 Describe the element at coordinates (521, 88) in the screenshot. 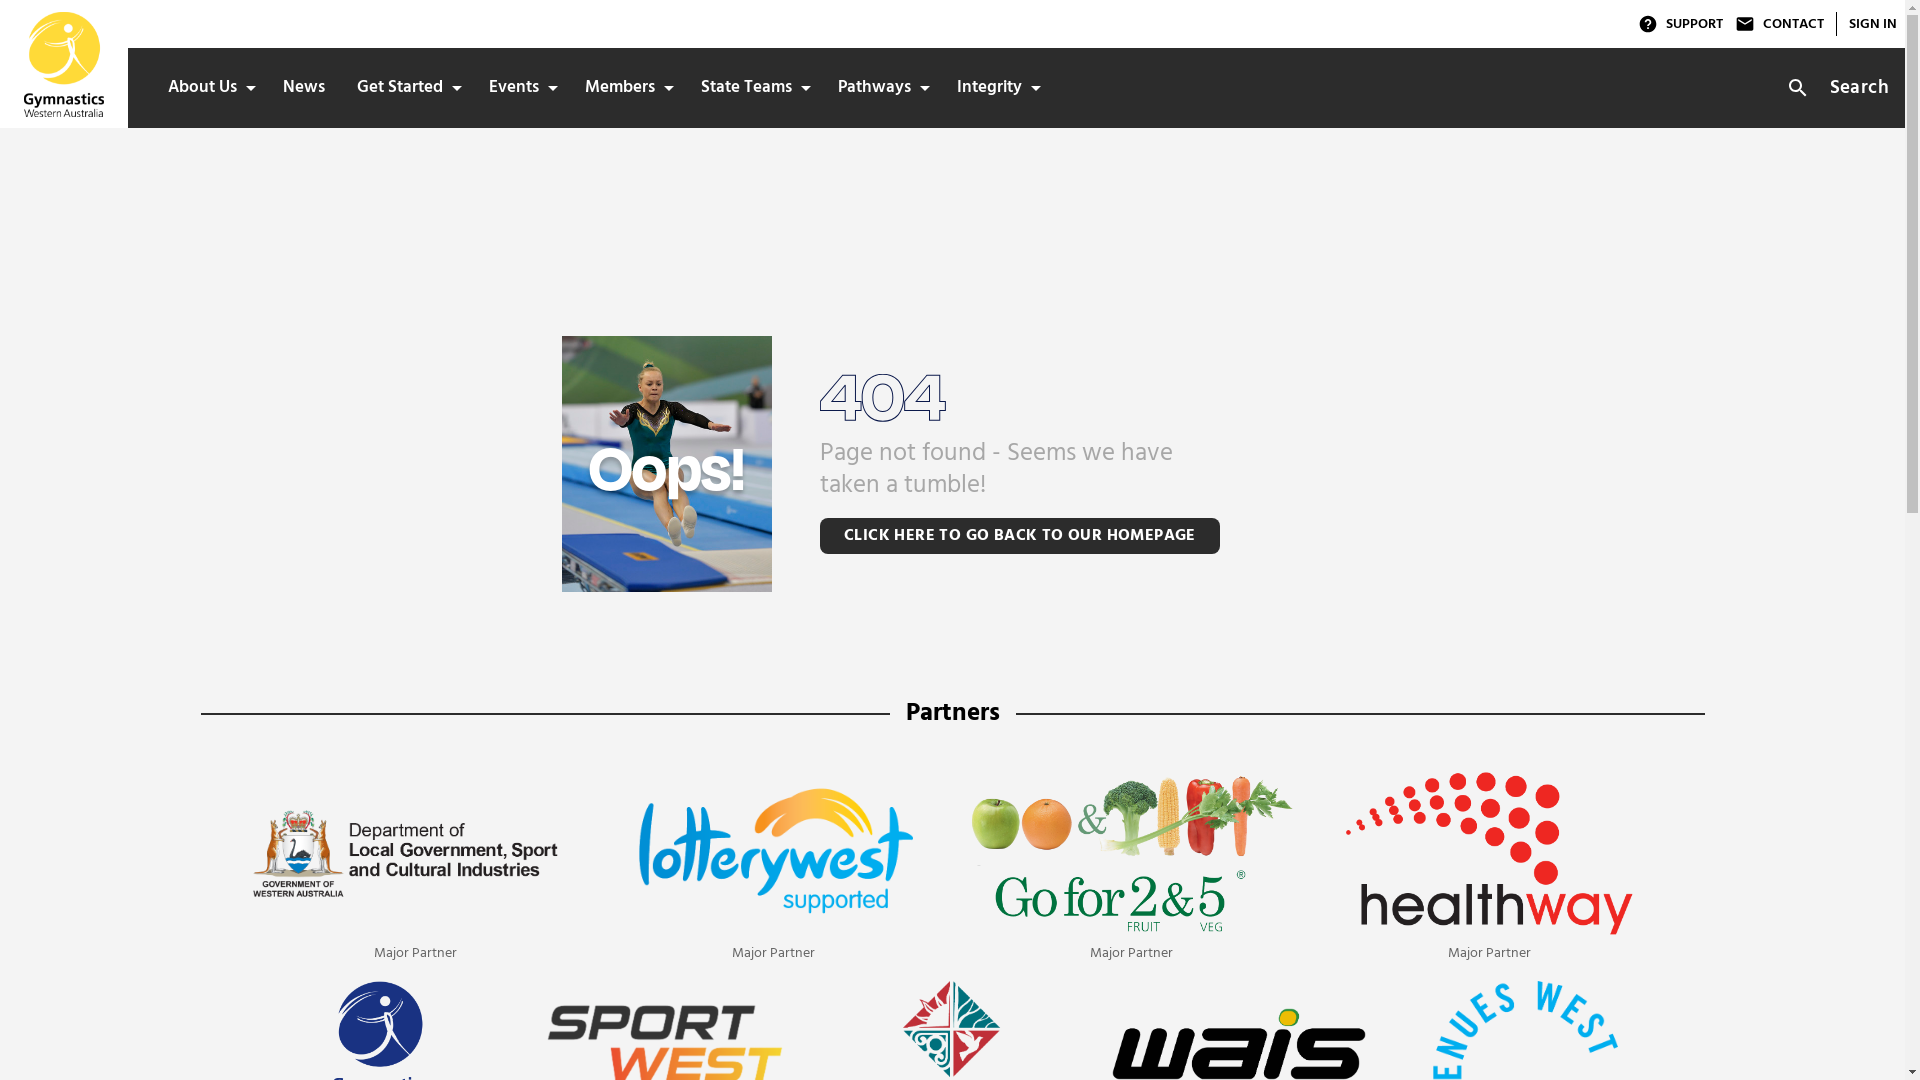

I see `Events` at that location.